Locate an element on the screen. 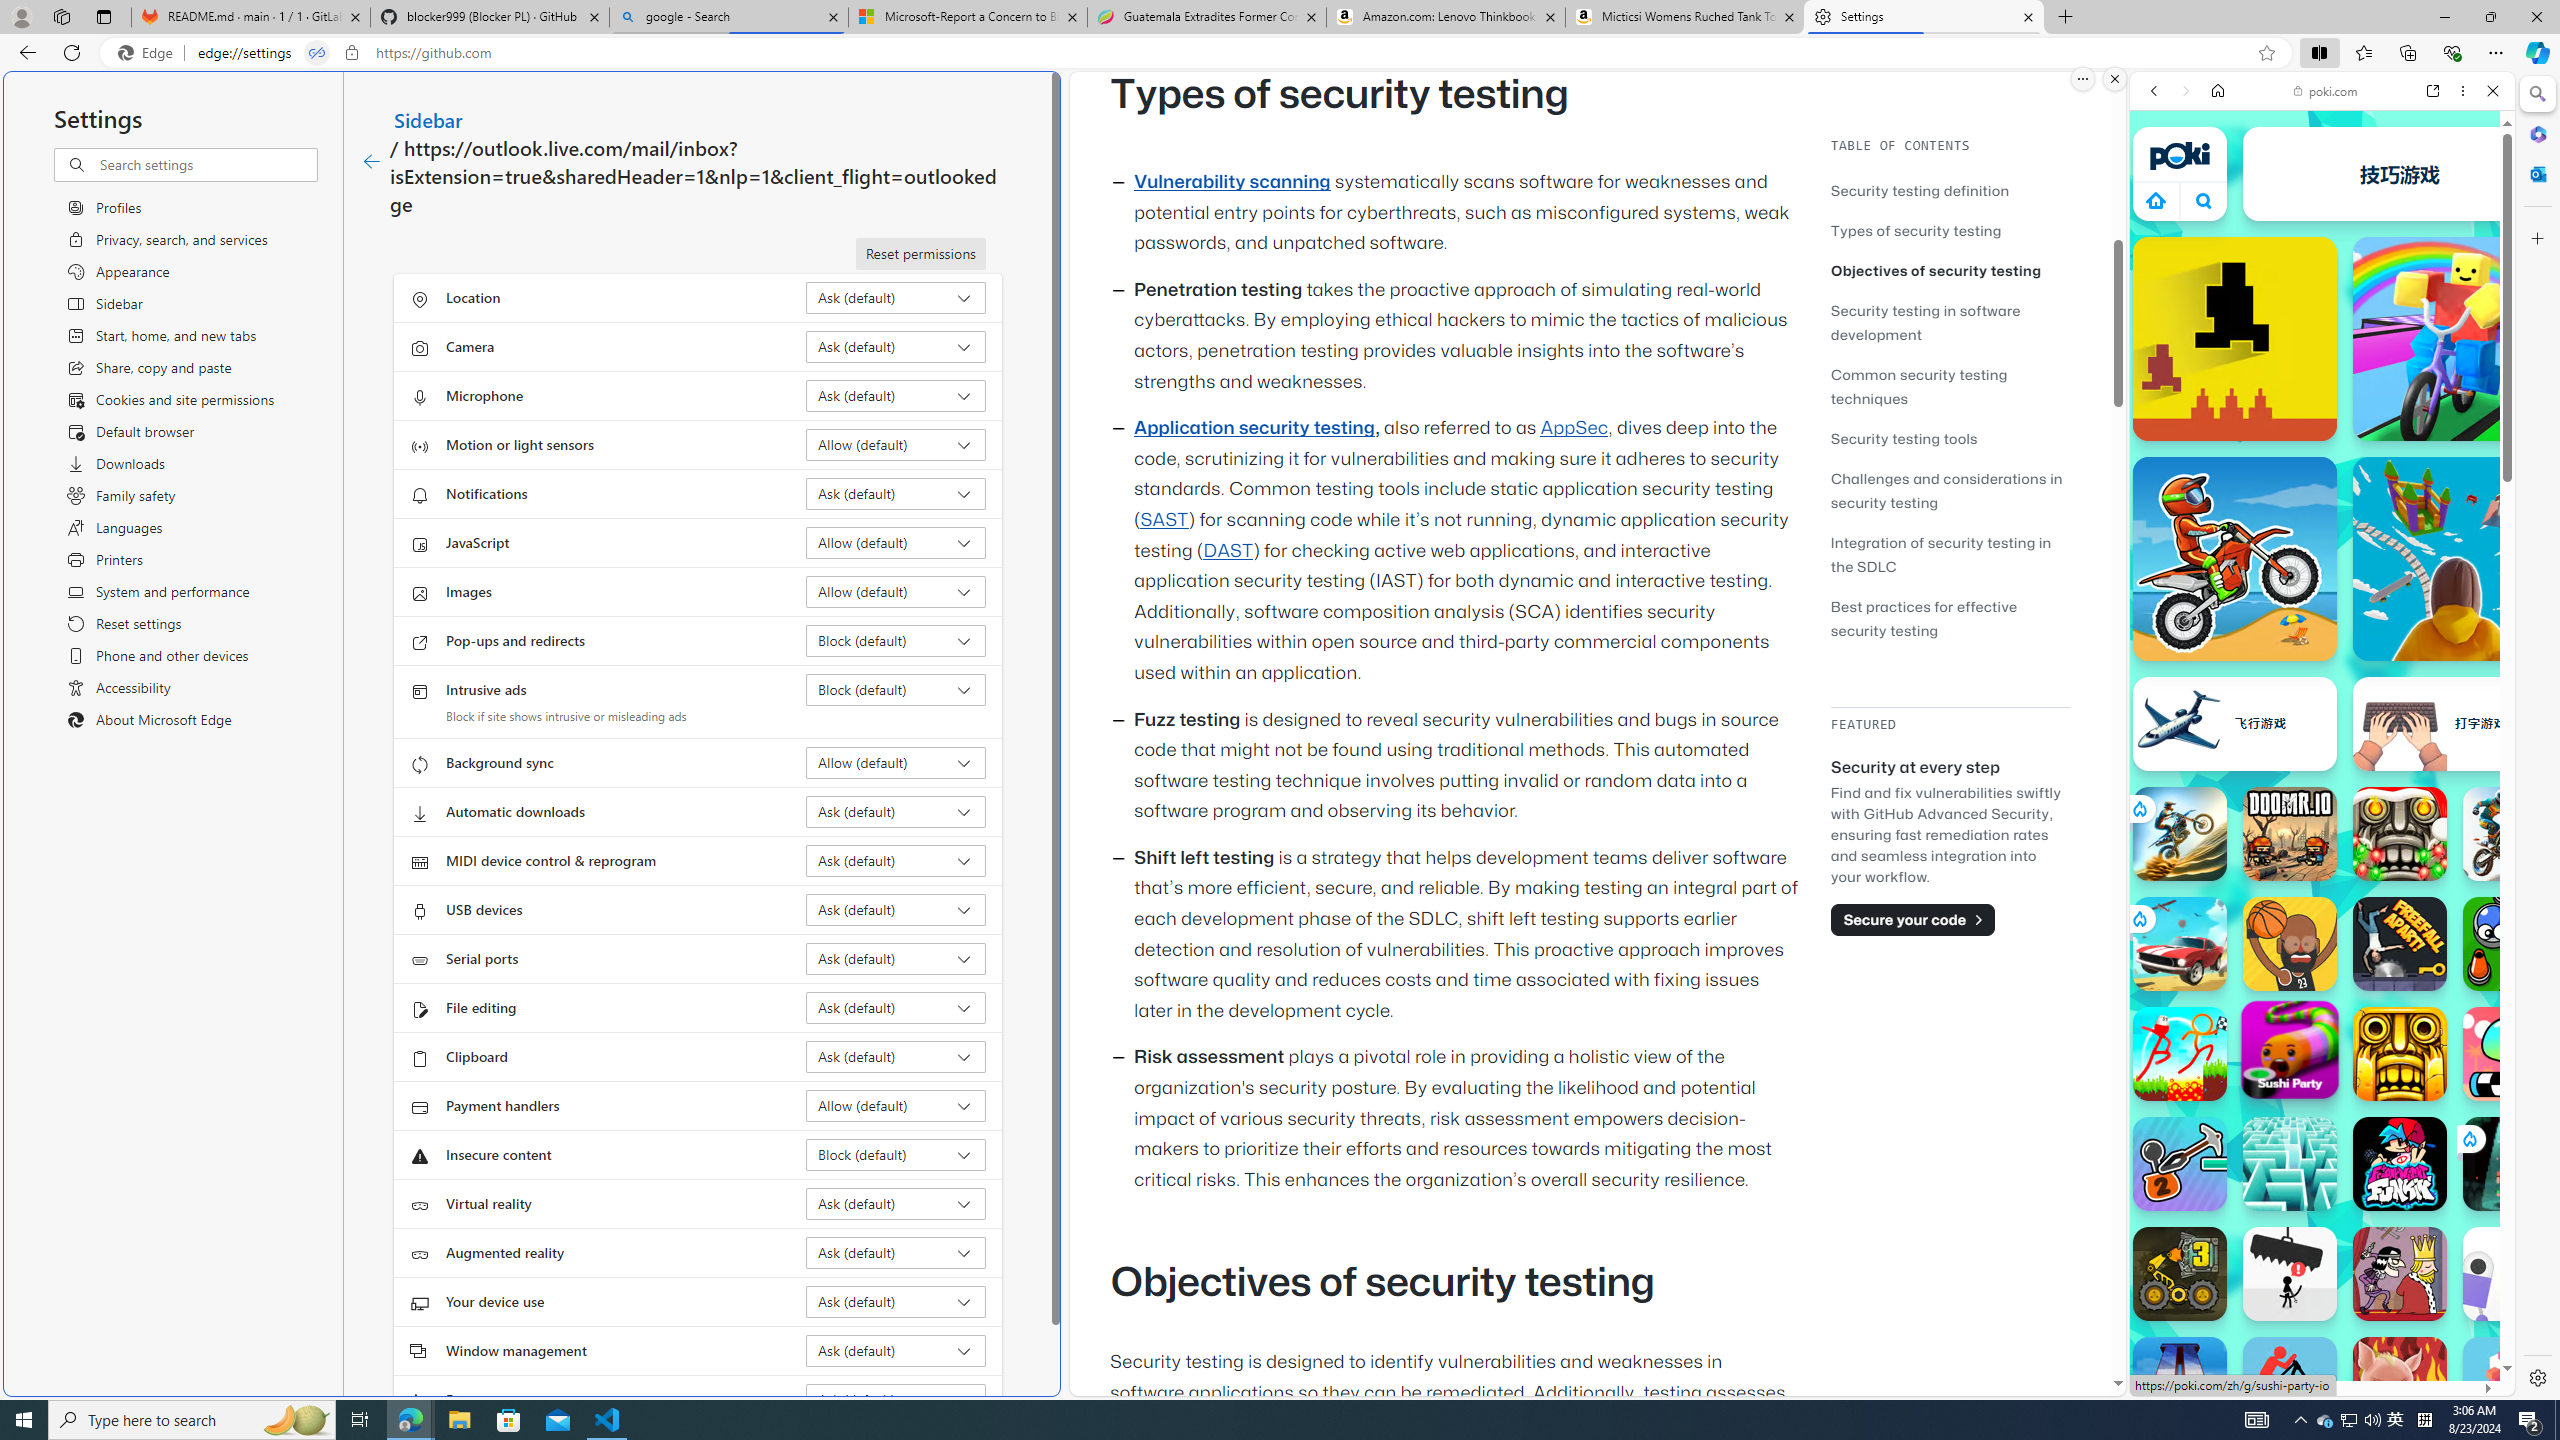  Murder is located at coordinates (2400, 1273).